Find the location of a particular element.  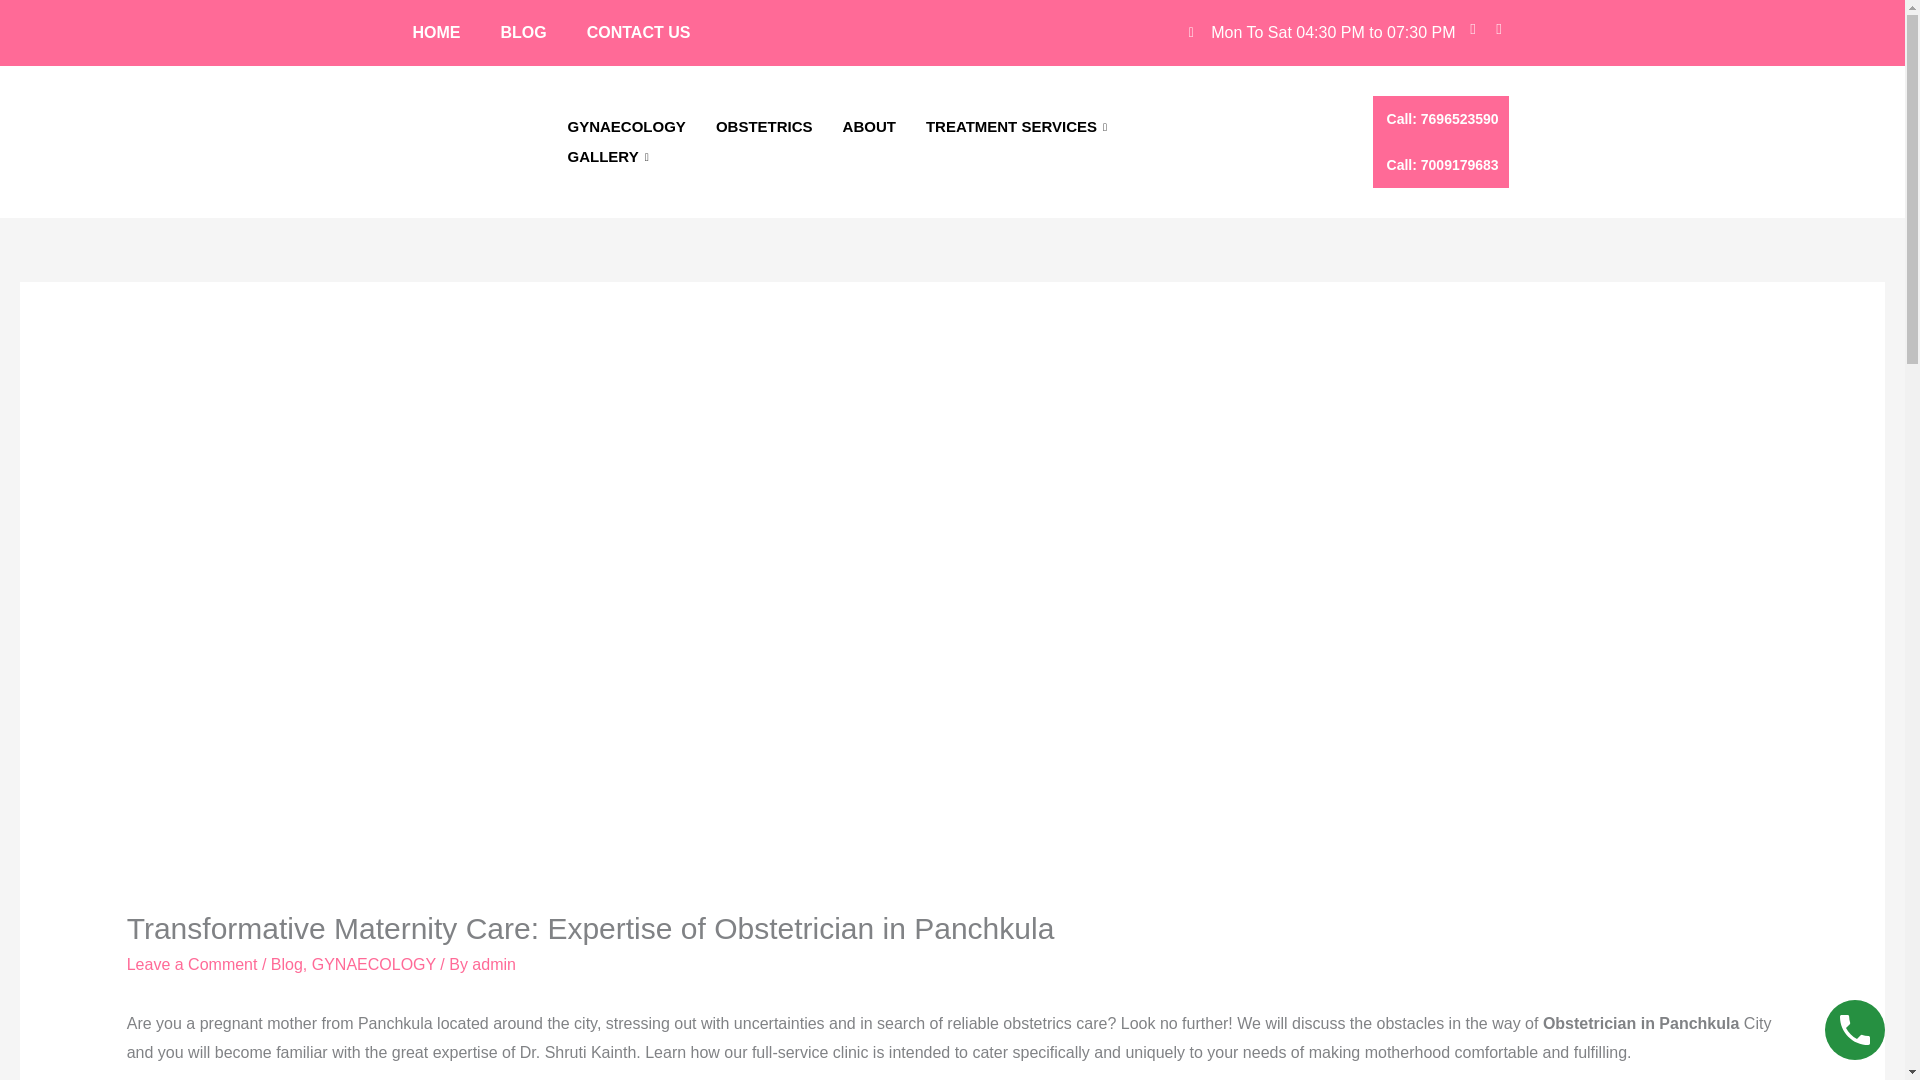

CONTACT US is located at coordinates (638, 32).